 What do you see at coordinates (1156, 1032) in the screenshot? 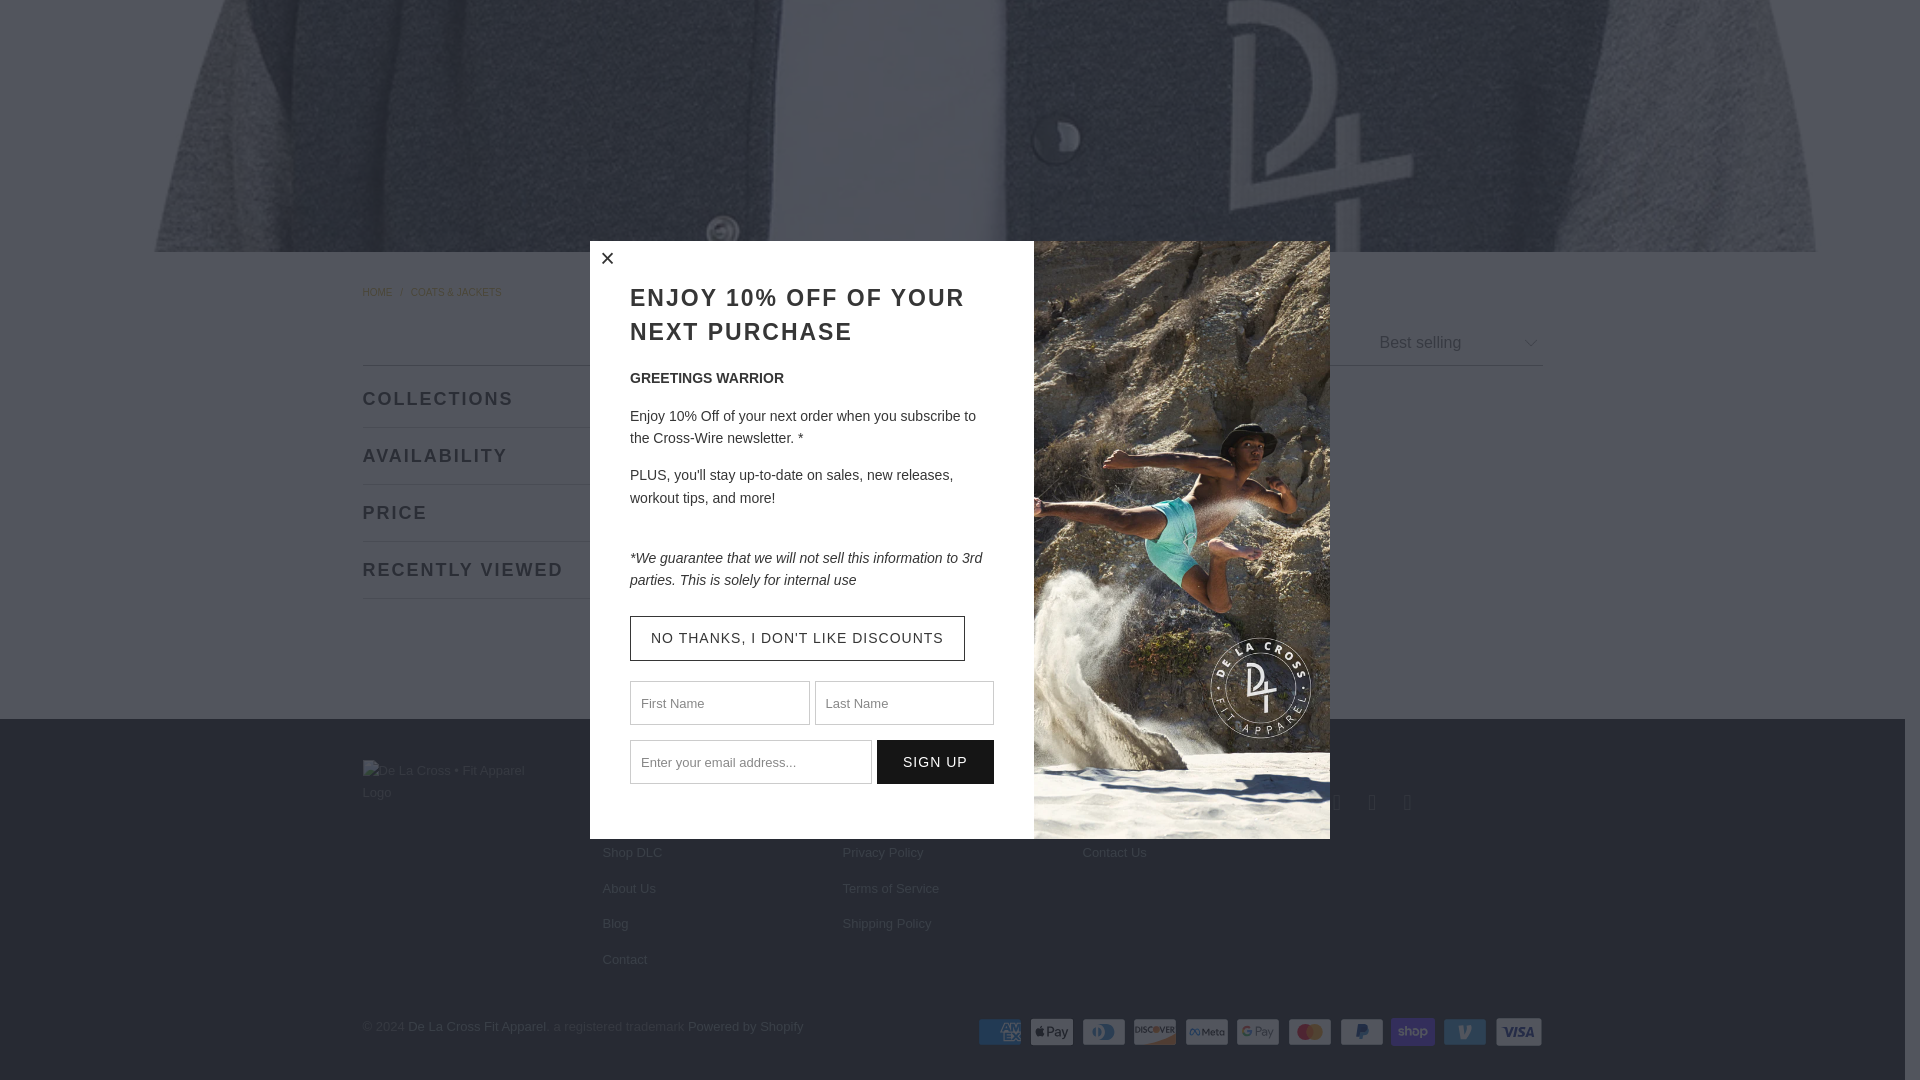
I see `Discover` at bounding box center [1156, 1032].